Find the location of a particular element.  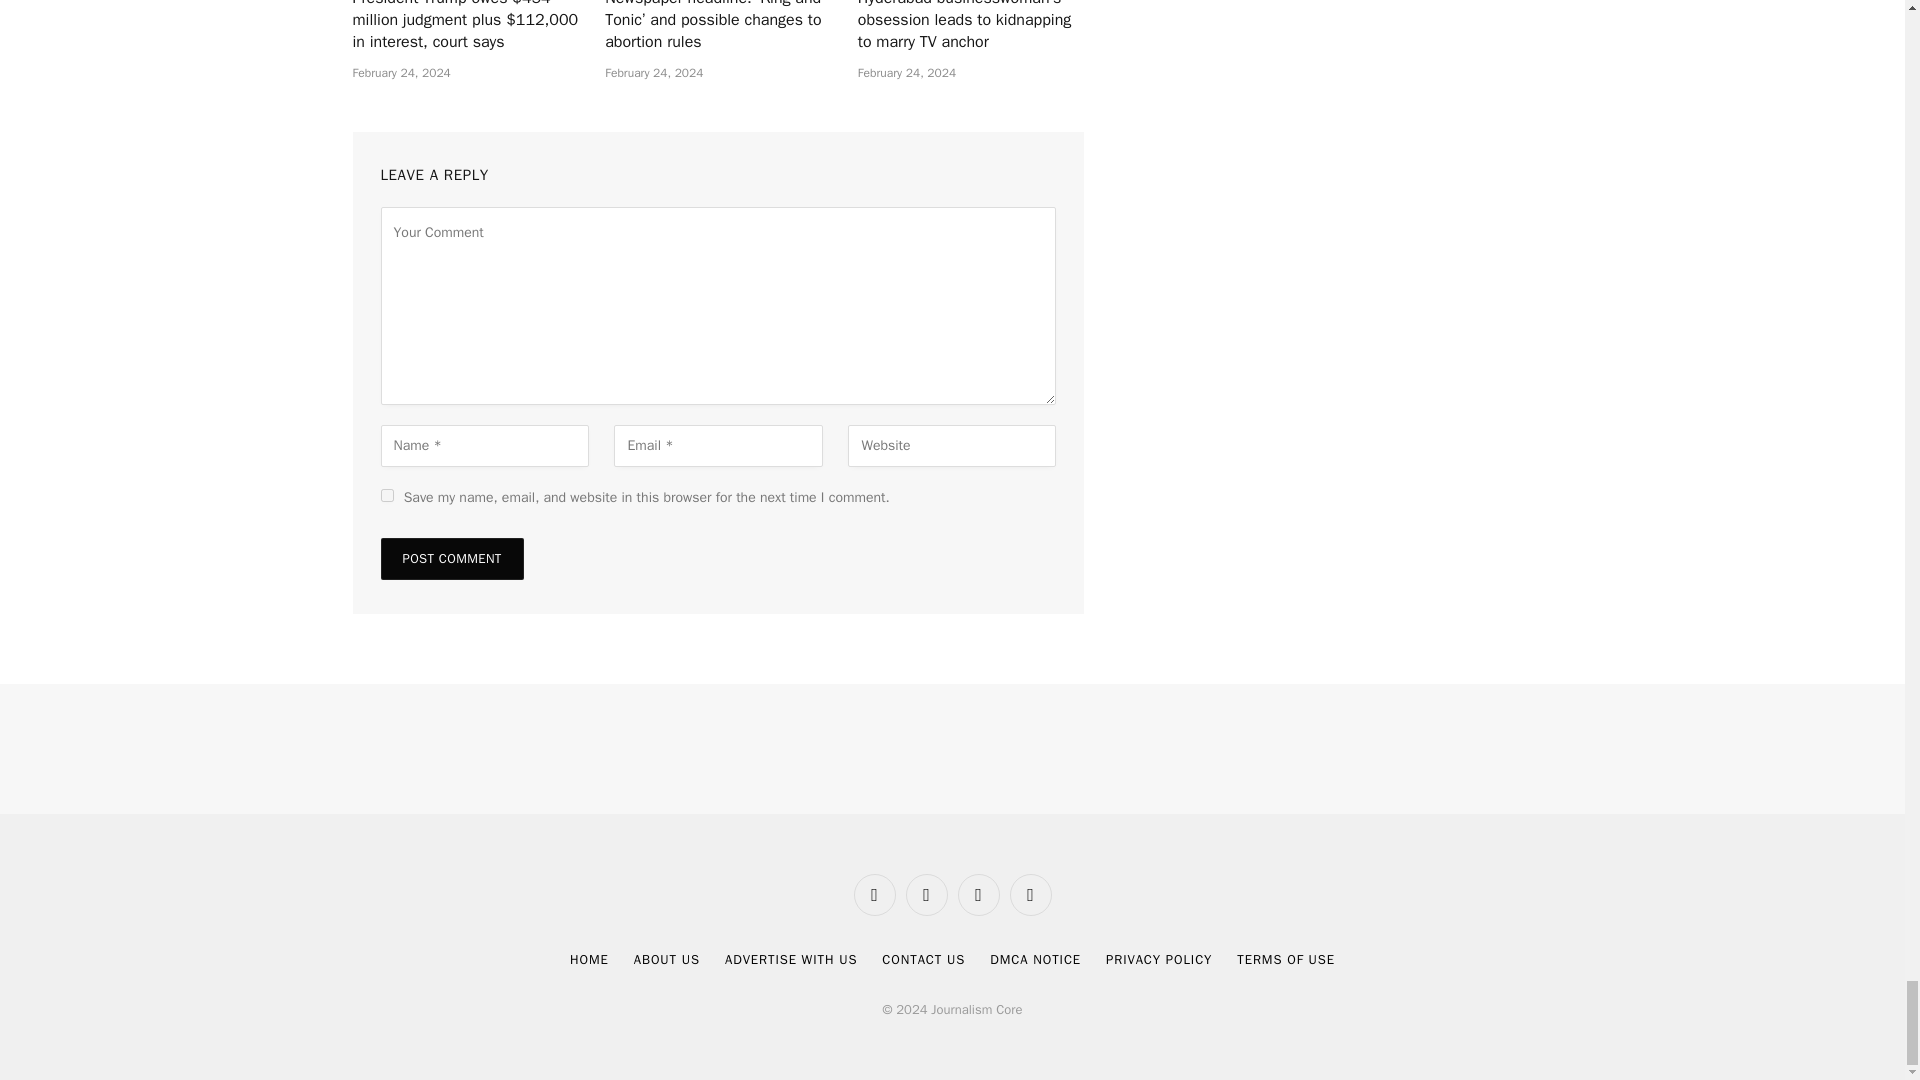

Post Comment is located at coordinates (451, 558).